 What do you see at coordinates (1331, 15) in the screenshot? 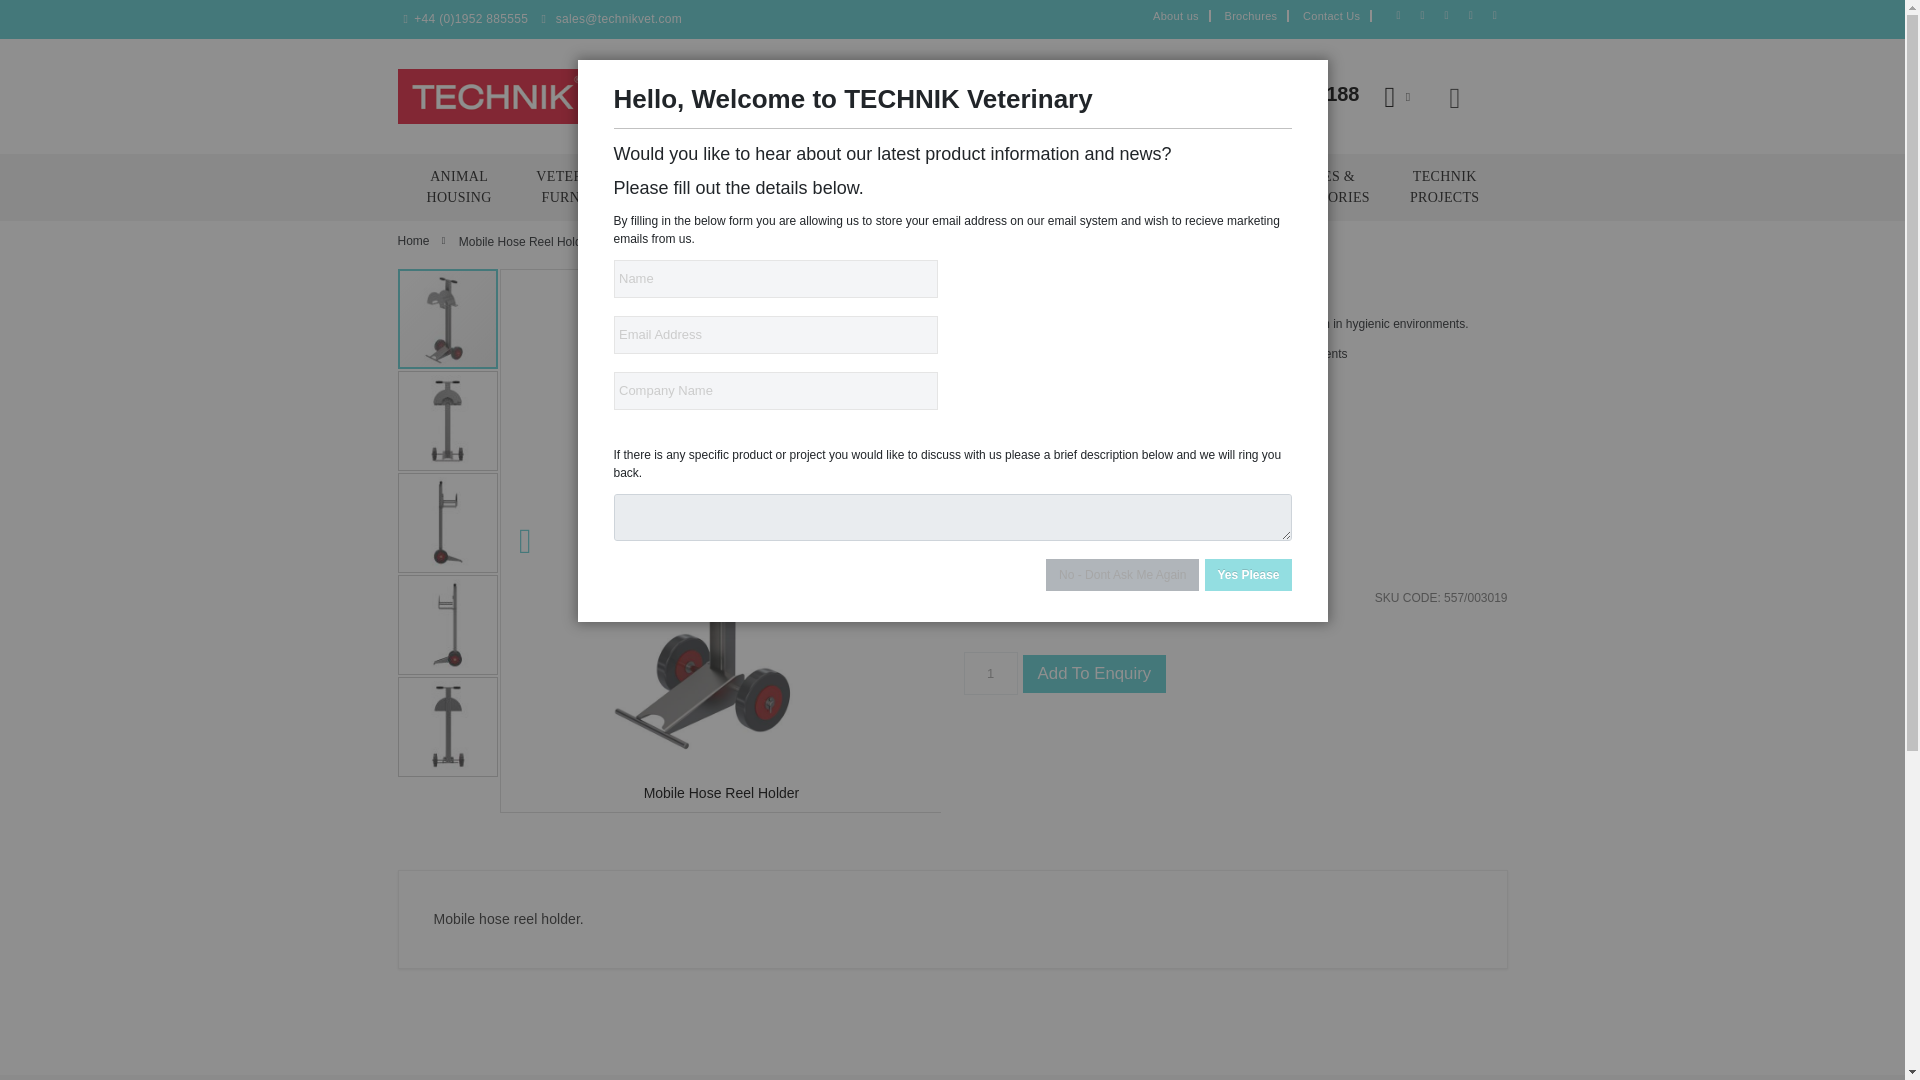
I see `Contact Us` at bounding box center [1331, 15].